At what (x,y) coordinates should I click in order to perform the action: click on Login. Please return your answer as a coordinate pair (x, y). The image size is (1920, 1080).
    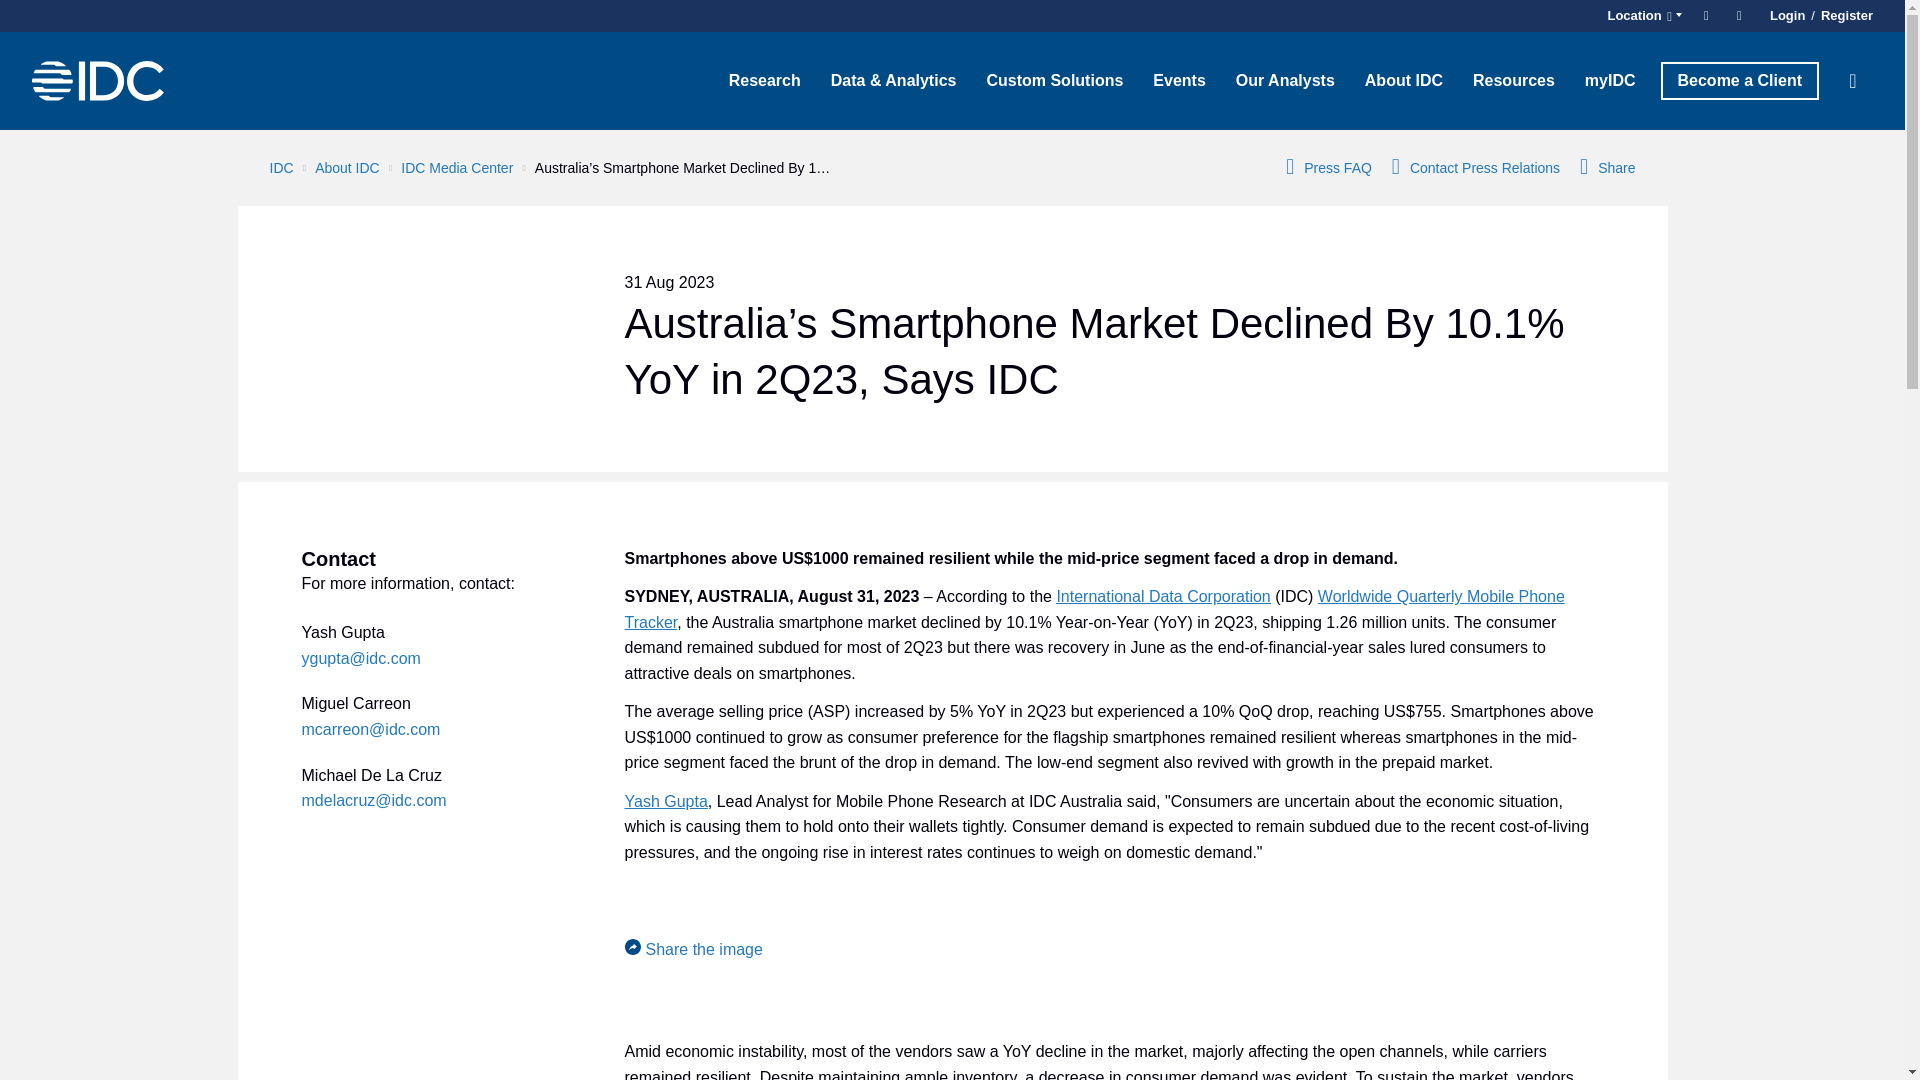
    Looking at the image, I should click on (1787, 16).